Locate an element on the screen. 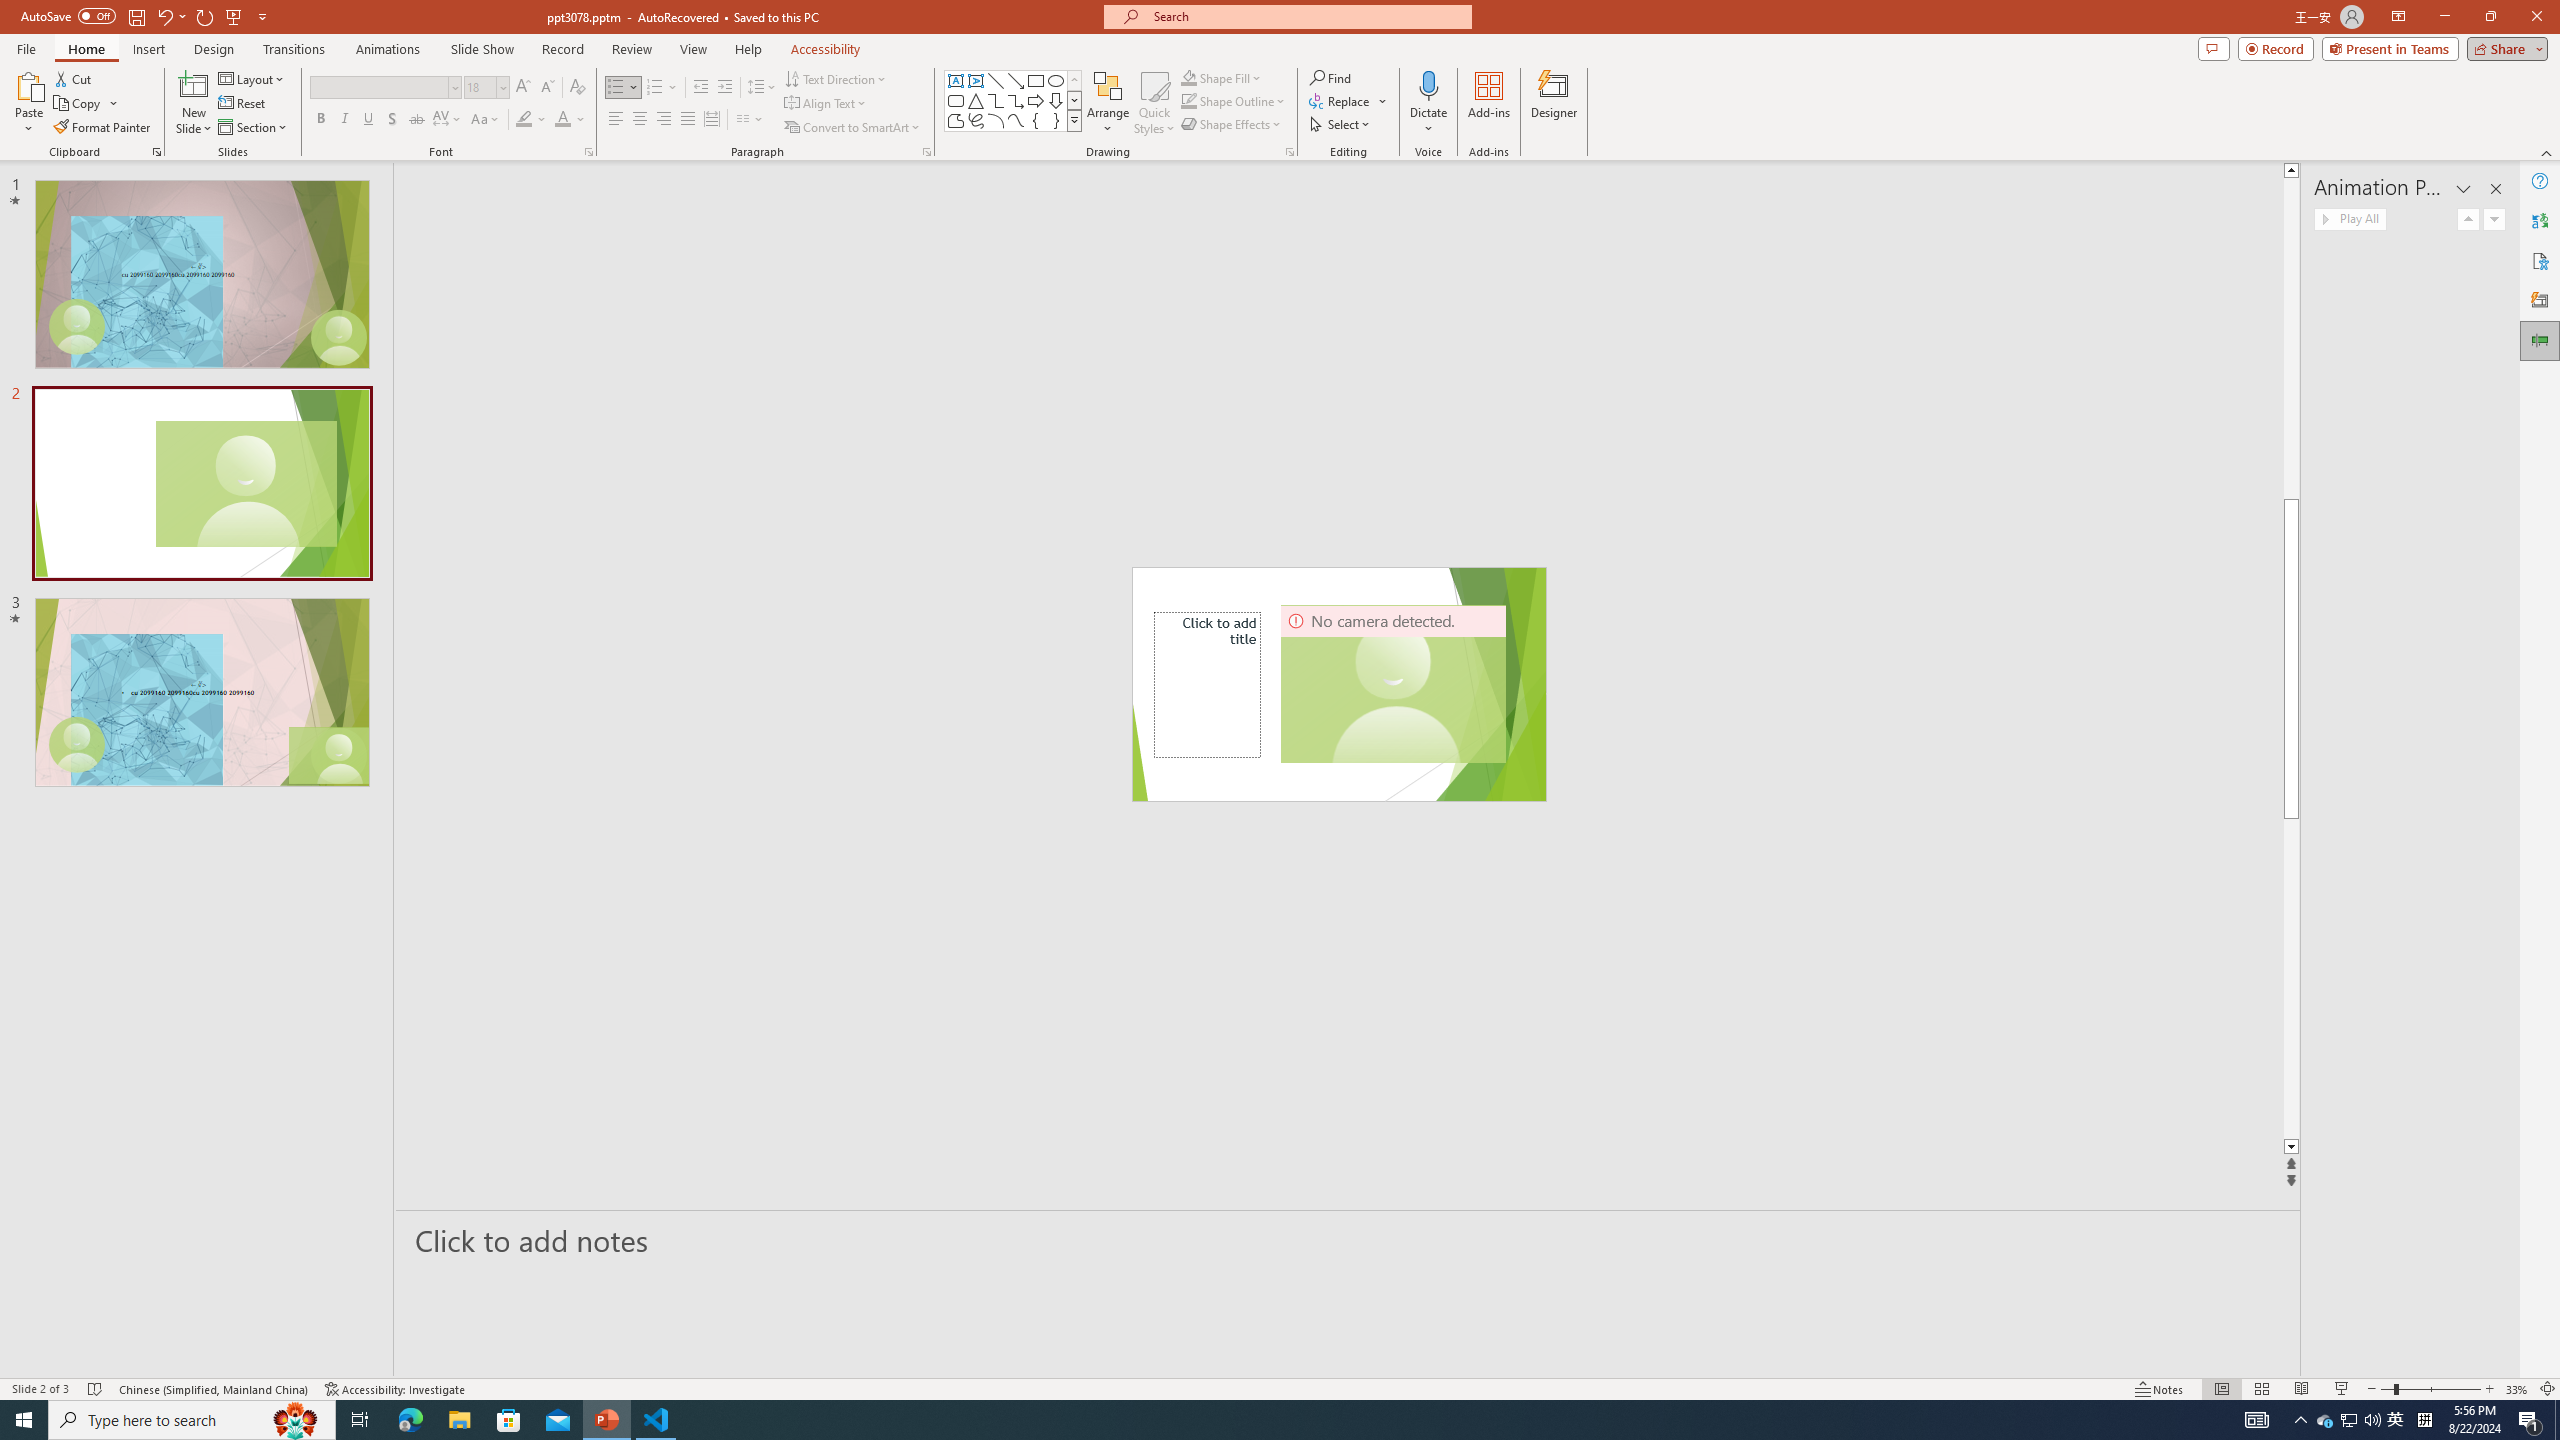 The width and height of the screenshot is (2560, 1440). Office Clipboard... is located at coordinates (156, 152).